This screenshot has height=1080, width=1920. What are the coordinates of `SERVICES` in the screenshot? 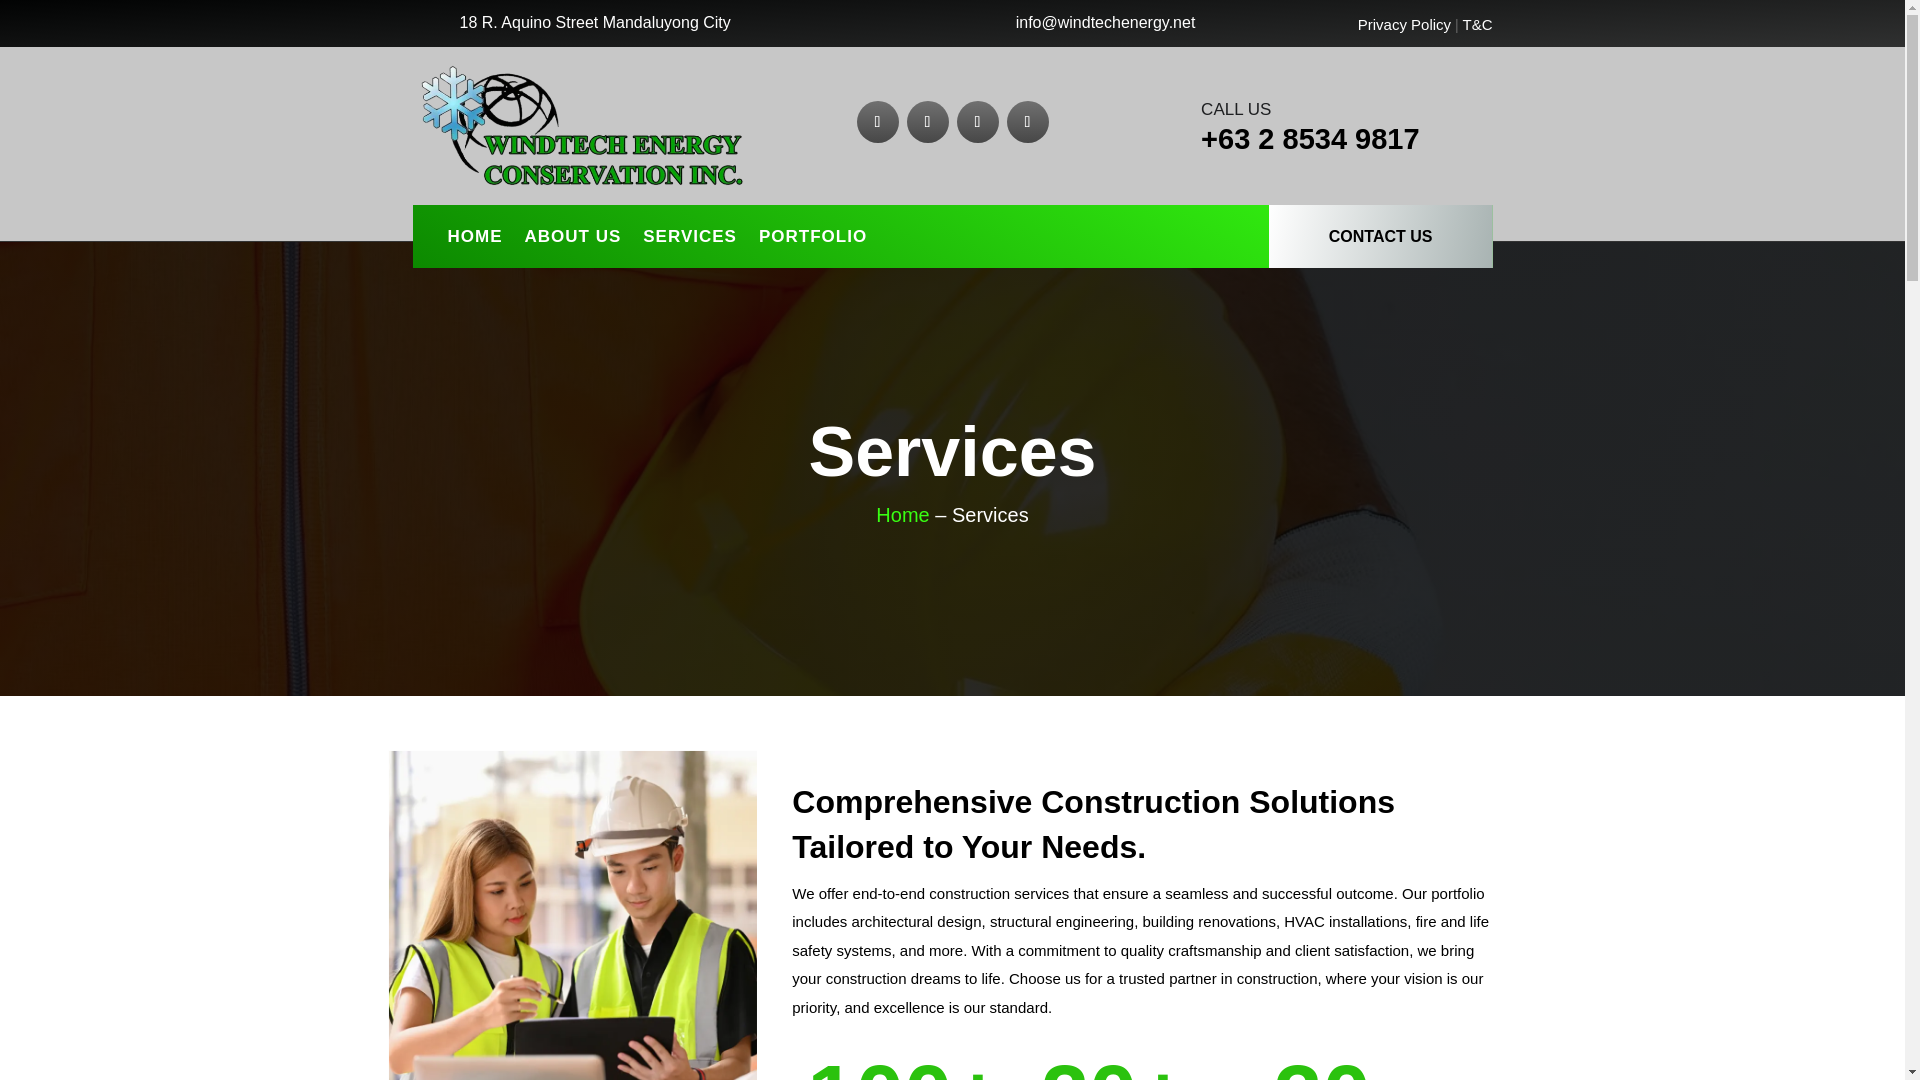 It's located at (690, 240).